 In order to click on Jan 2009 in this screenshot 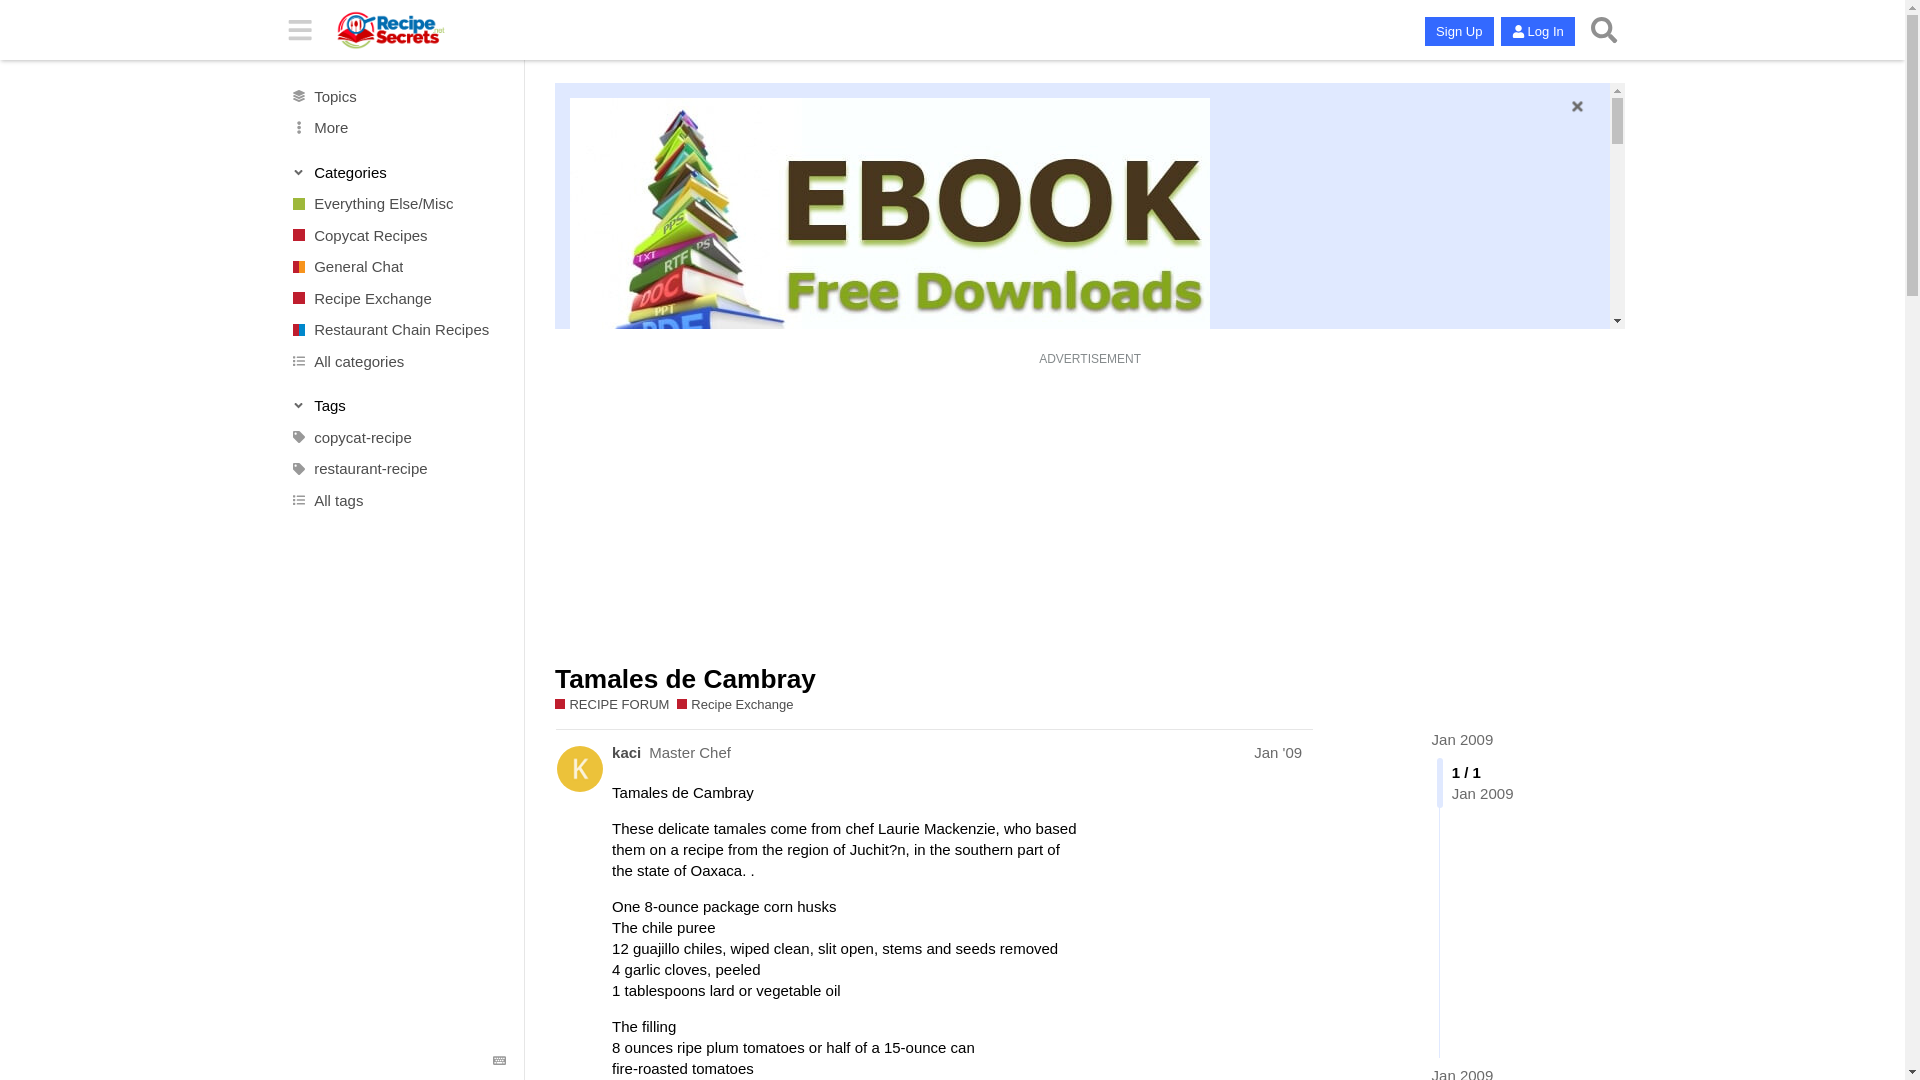, I will do `click(1462, 740)`.